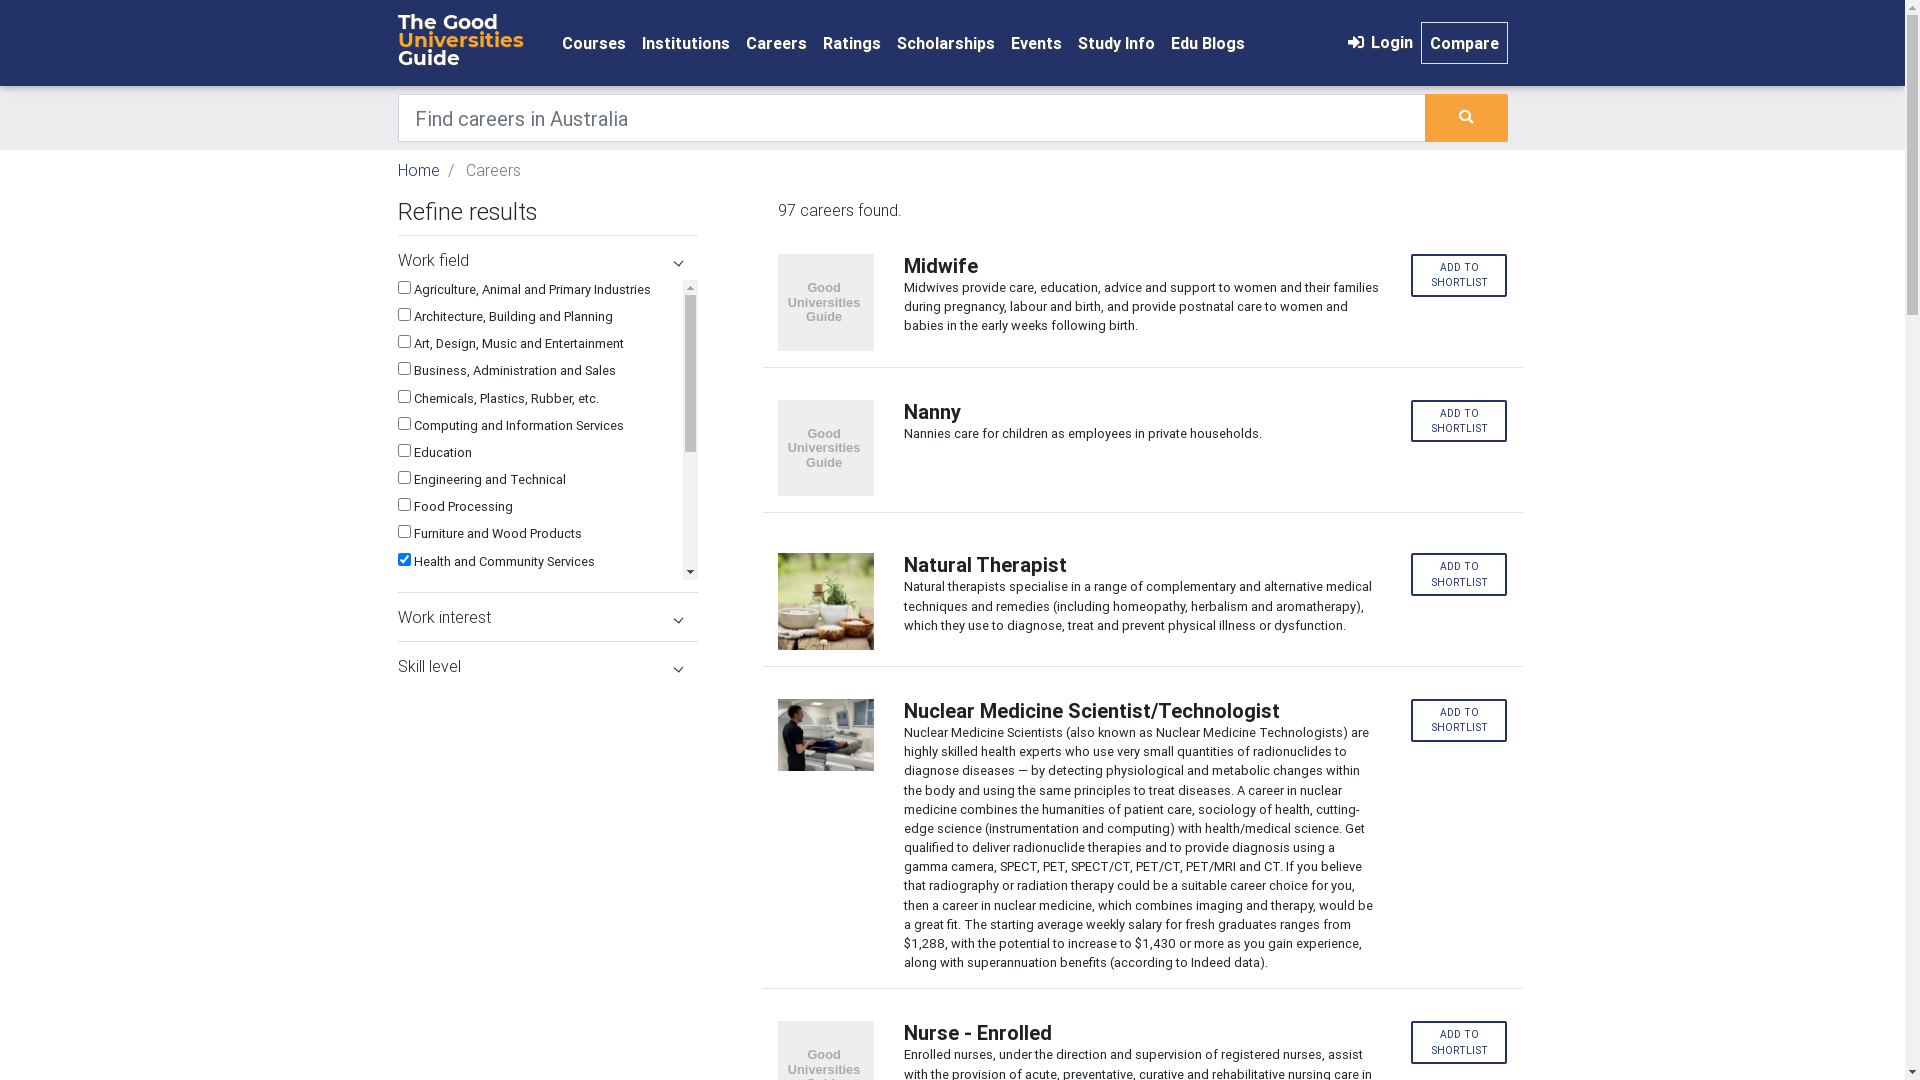 The width and height of the screenshot is (1920, 1080). What do you see at coordinates (1378, 42) in the screenshot?
I see `Login` at bounding box center [1378, 42].